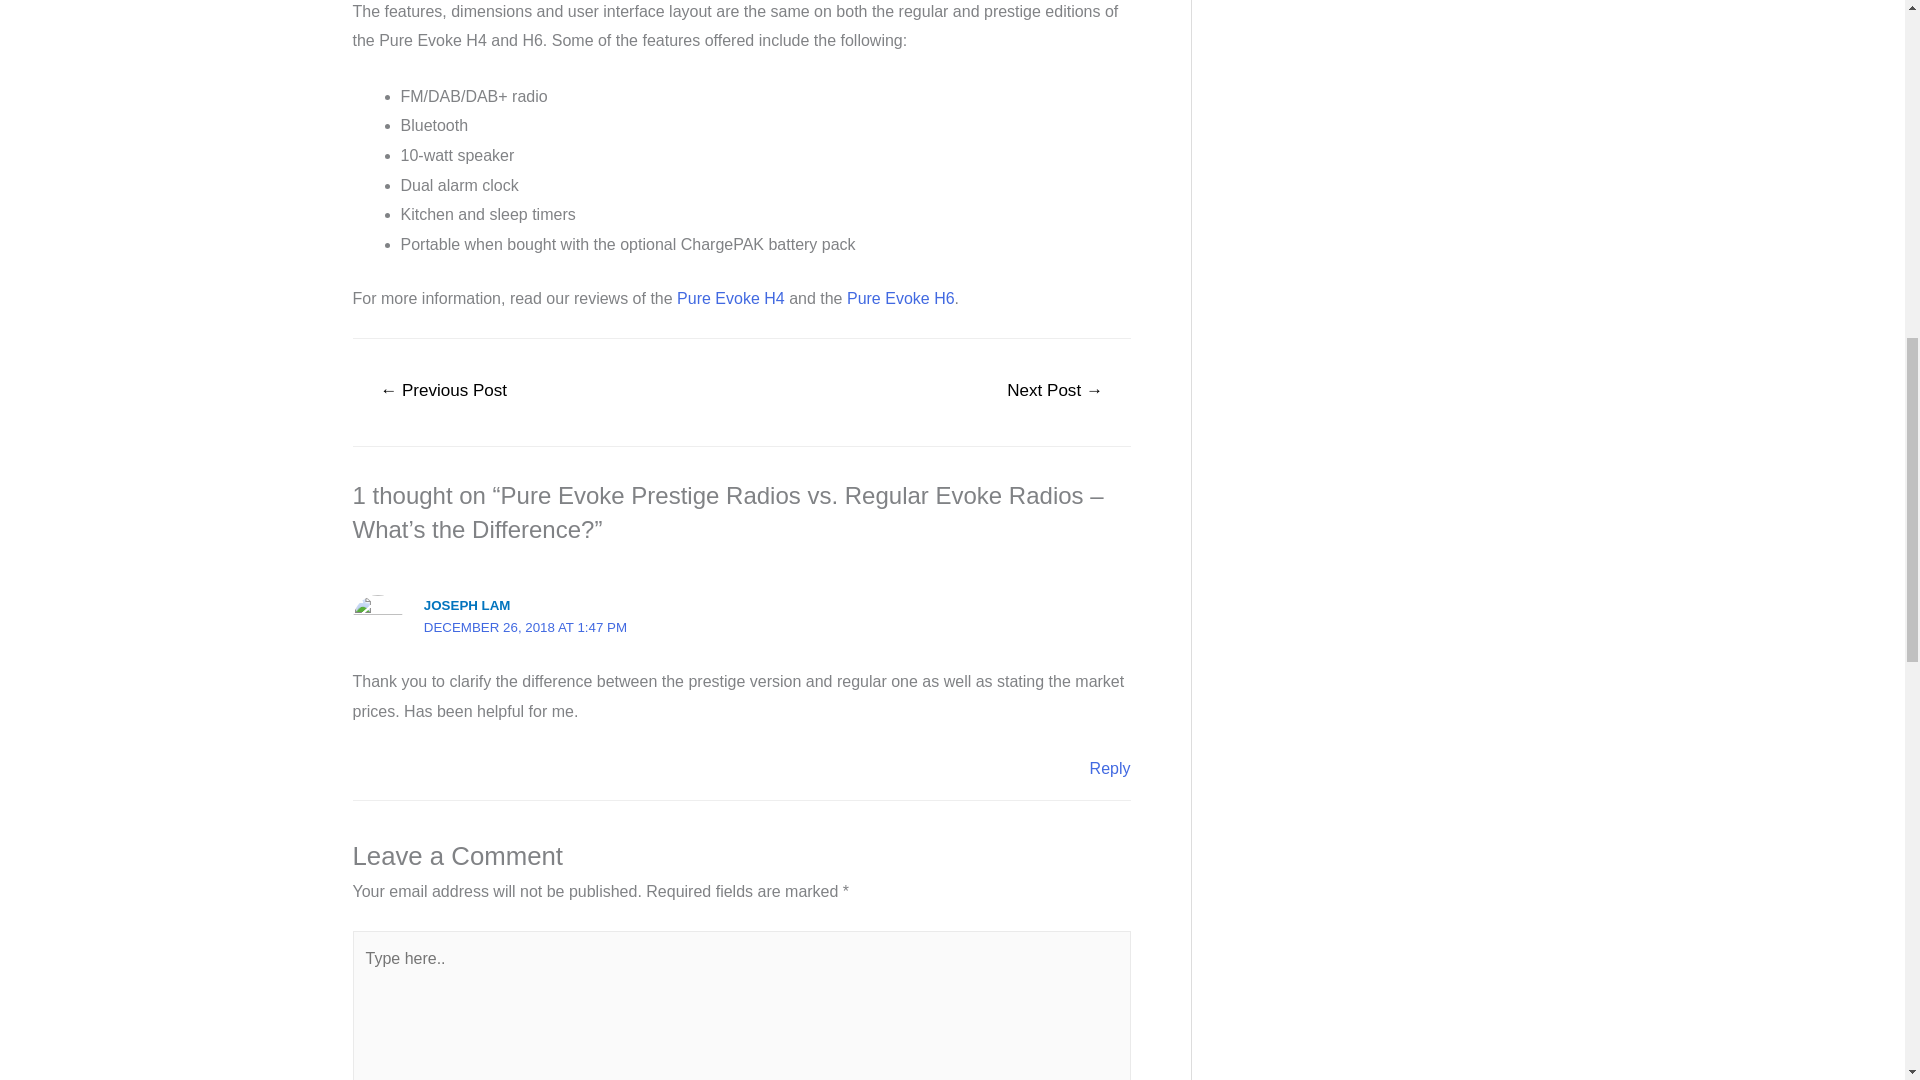 This screenshot has width=1920, height=1080. I want to click on Pure Evoke H6, so click(900, 298).